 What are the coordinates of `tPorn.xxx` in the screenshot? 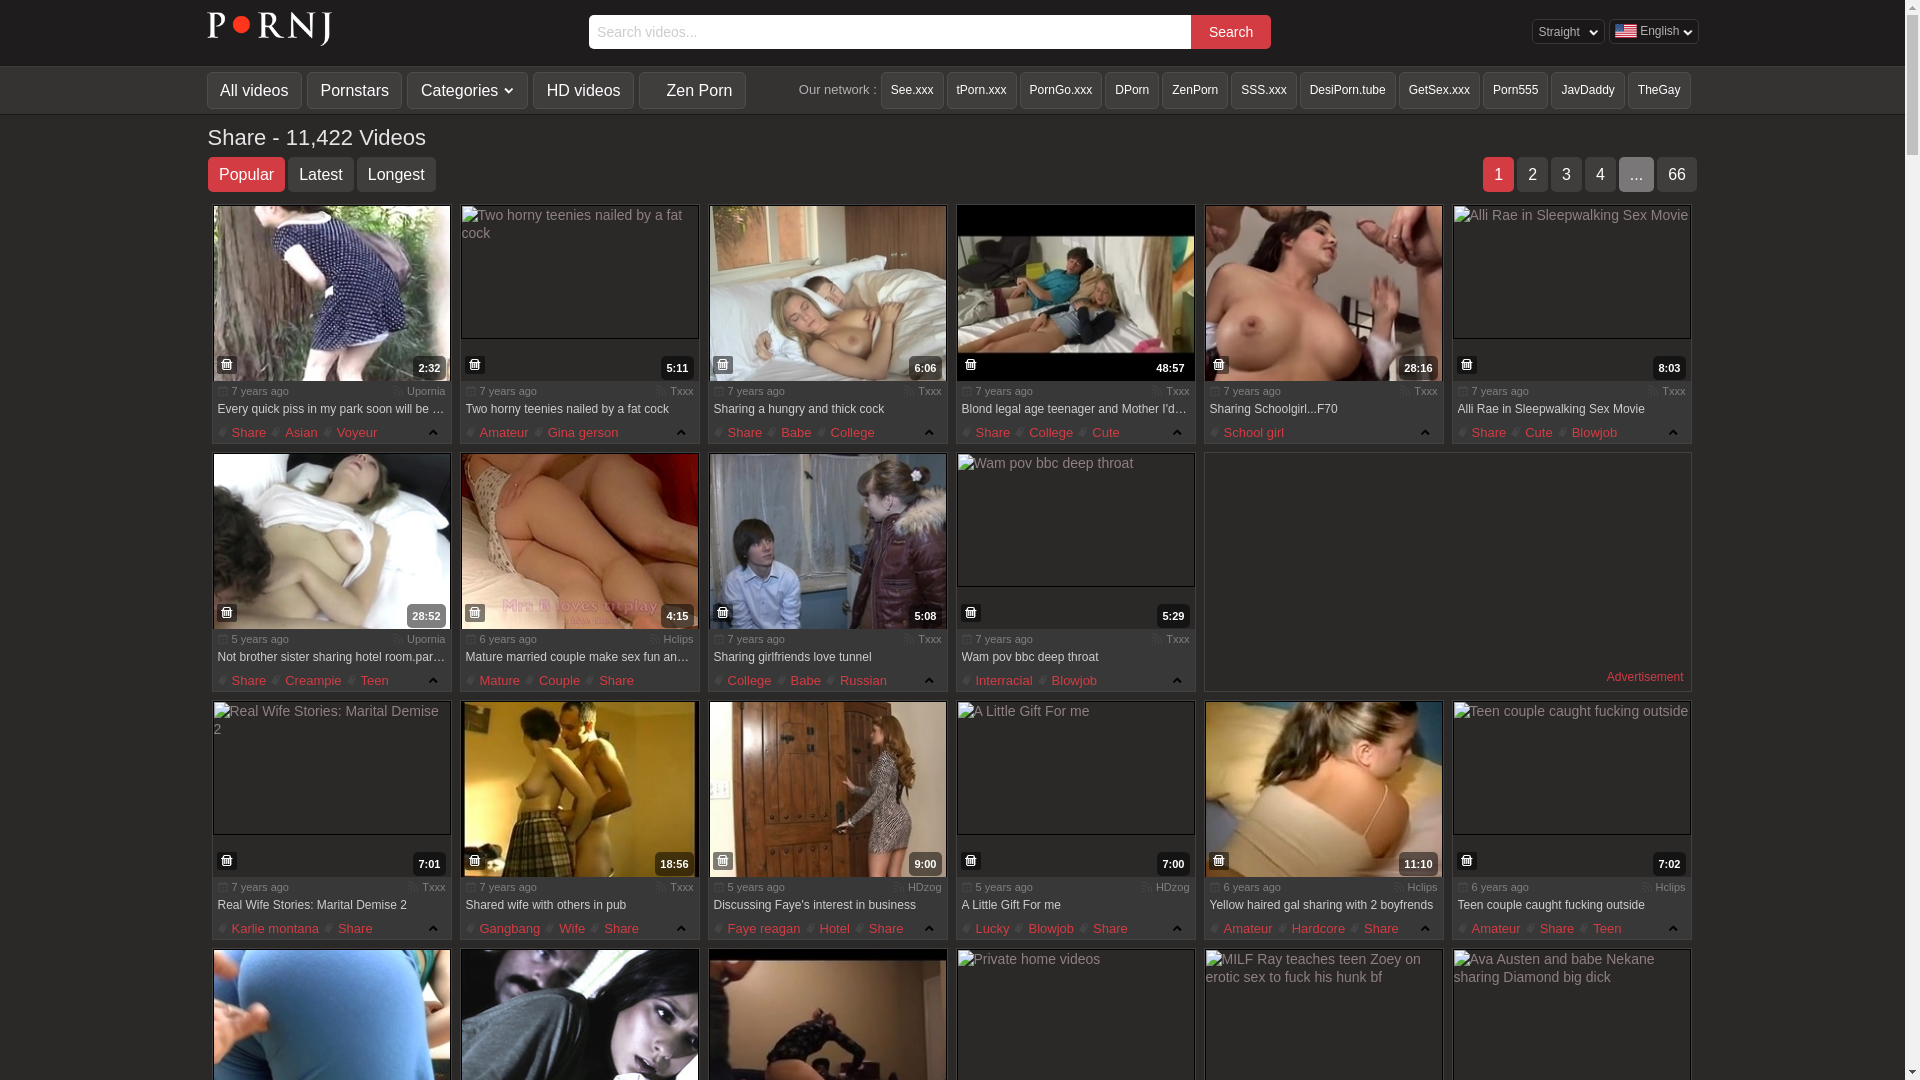 It's located at (982, 90).